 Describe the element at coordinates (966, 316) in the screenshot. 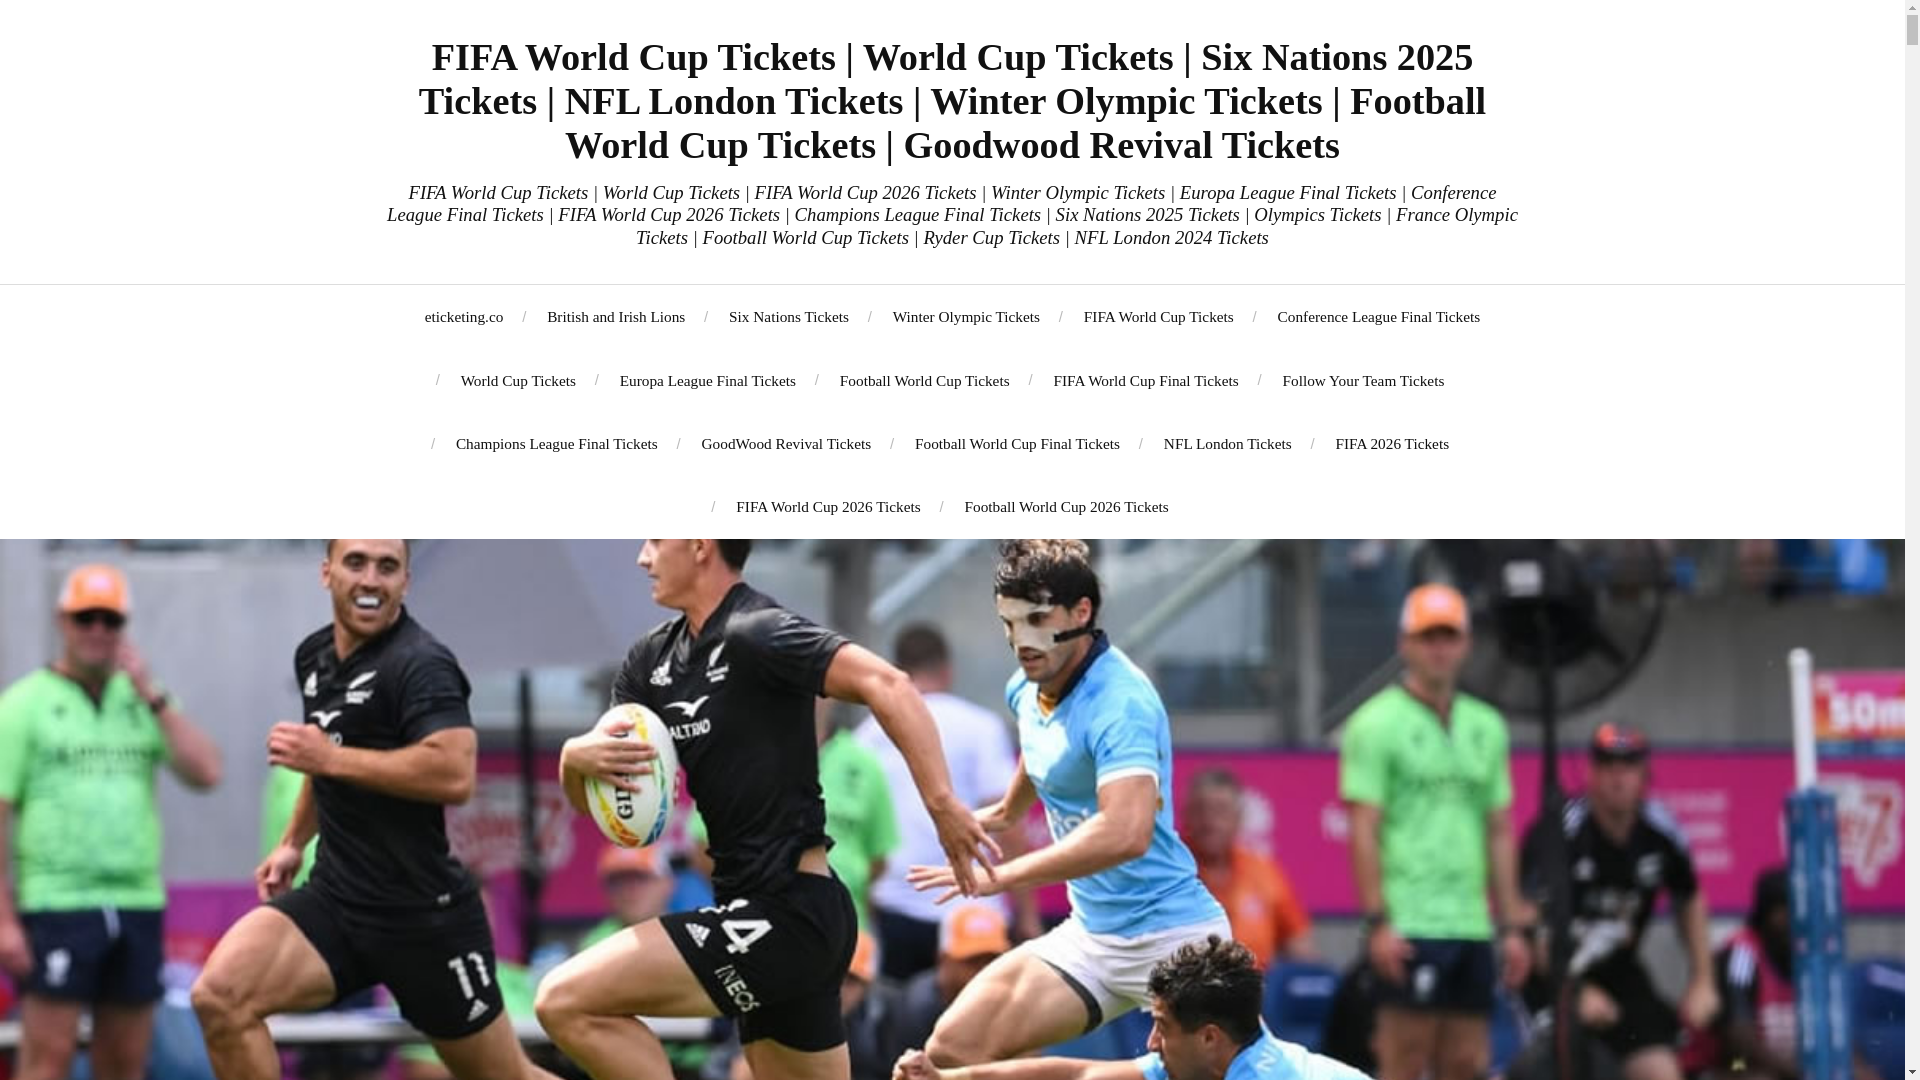

I see `Winter Olympic Tickets` at that location.